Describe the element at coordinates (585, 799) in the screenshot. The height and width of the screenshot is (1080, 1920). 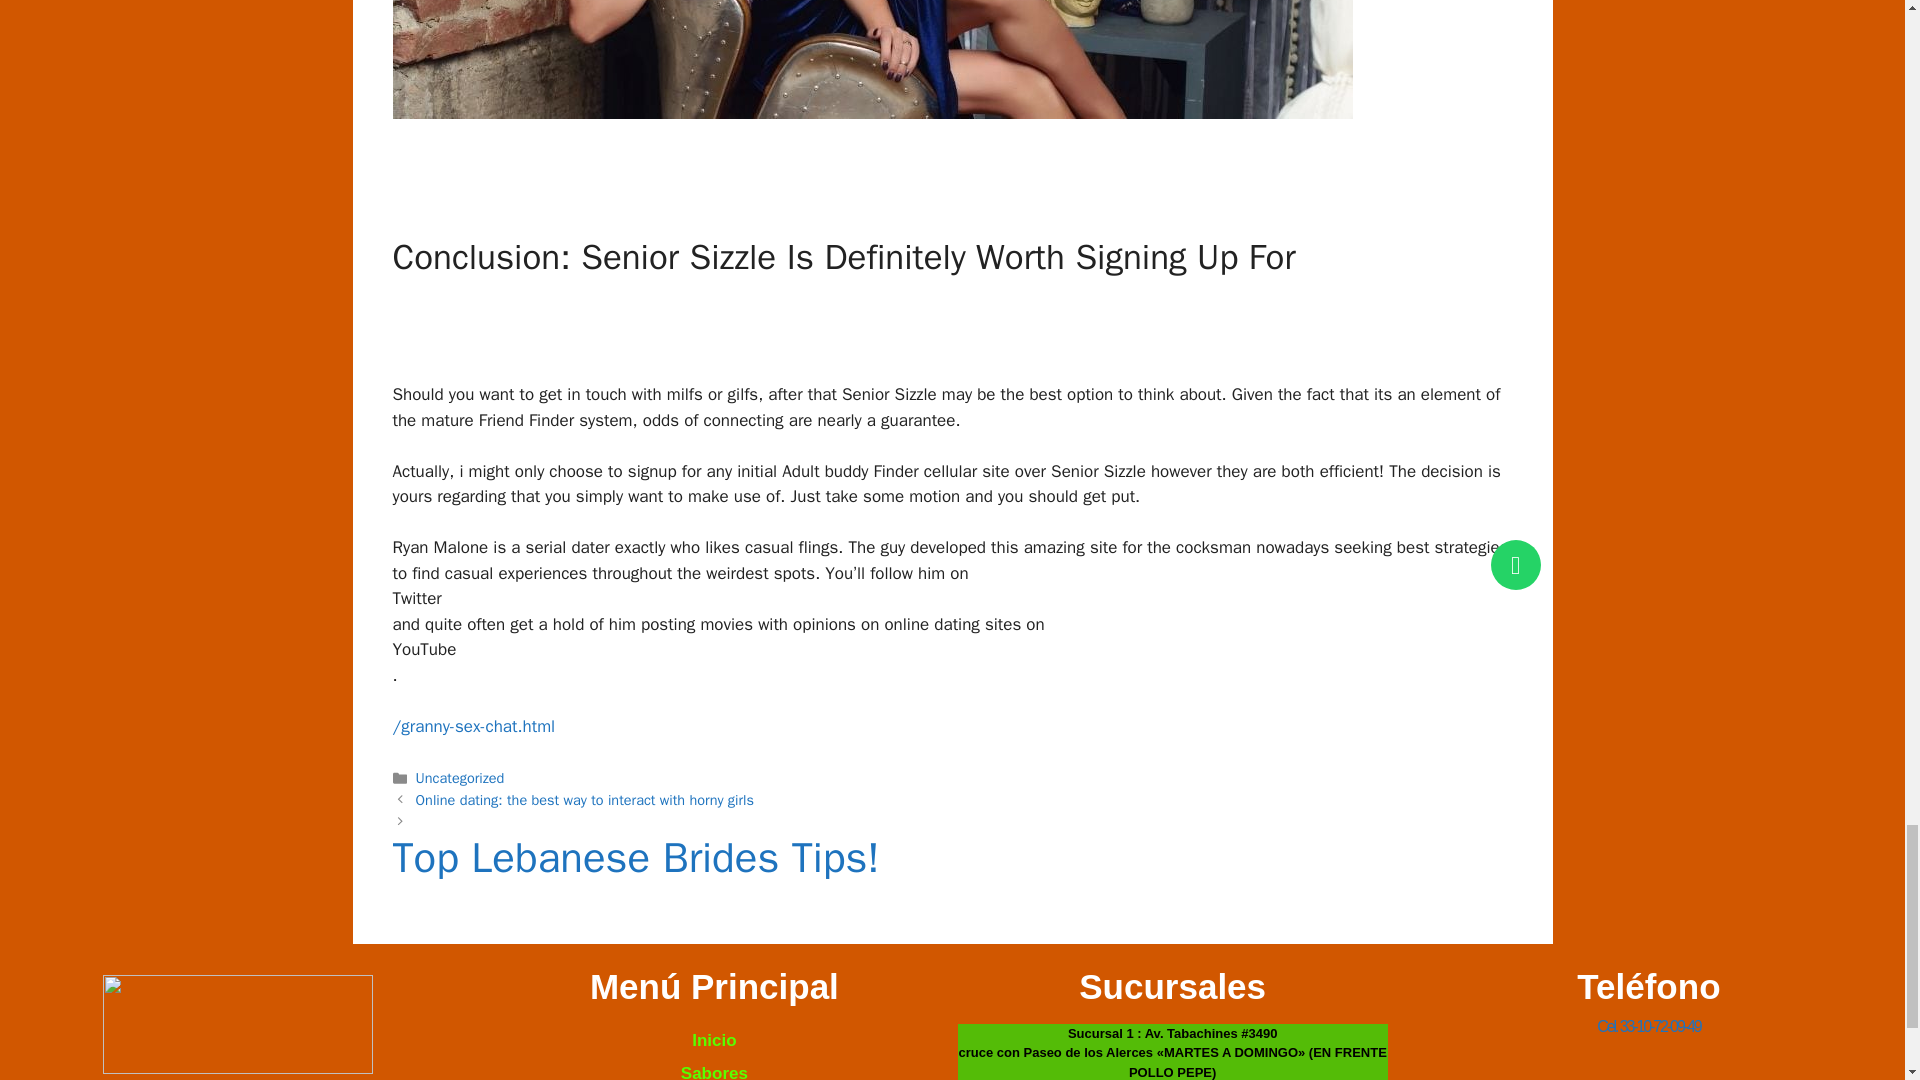
I see `Anterior` at that location.